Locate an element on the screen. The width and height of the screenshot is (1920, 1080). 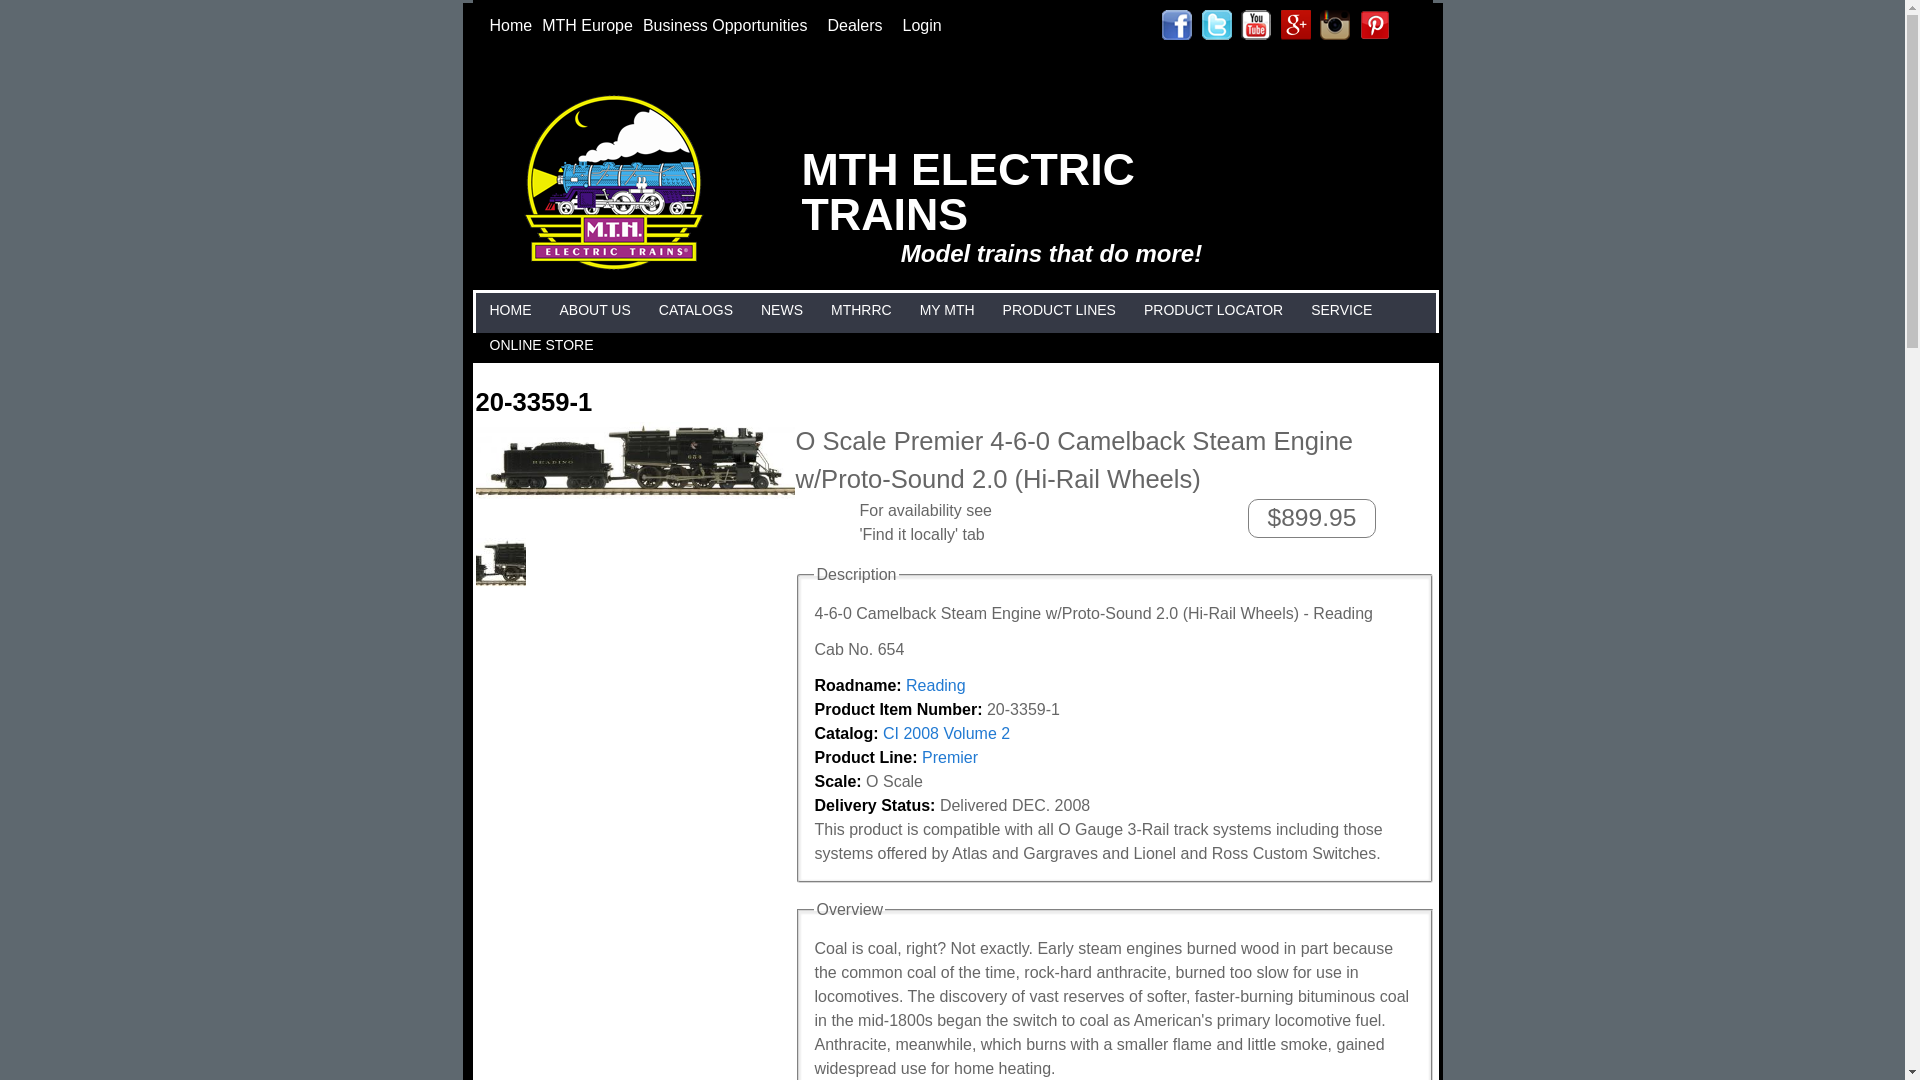
CI 2008 Volume 2 is located at coordinates (946, 732).